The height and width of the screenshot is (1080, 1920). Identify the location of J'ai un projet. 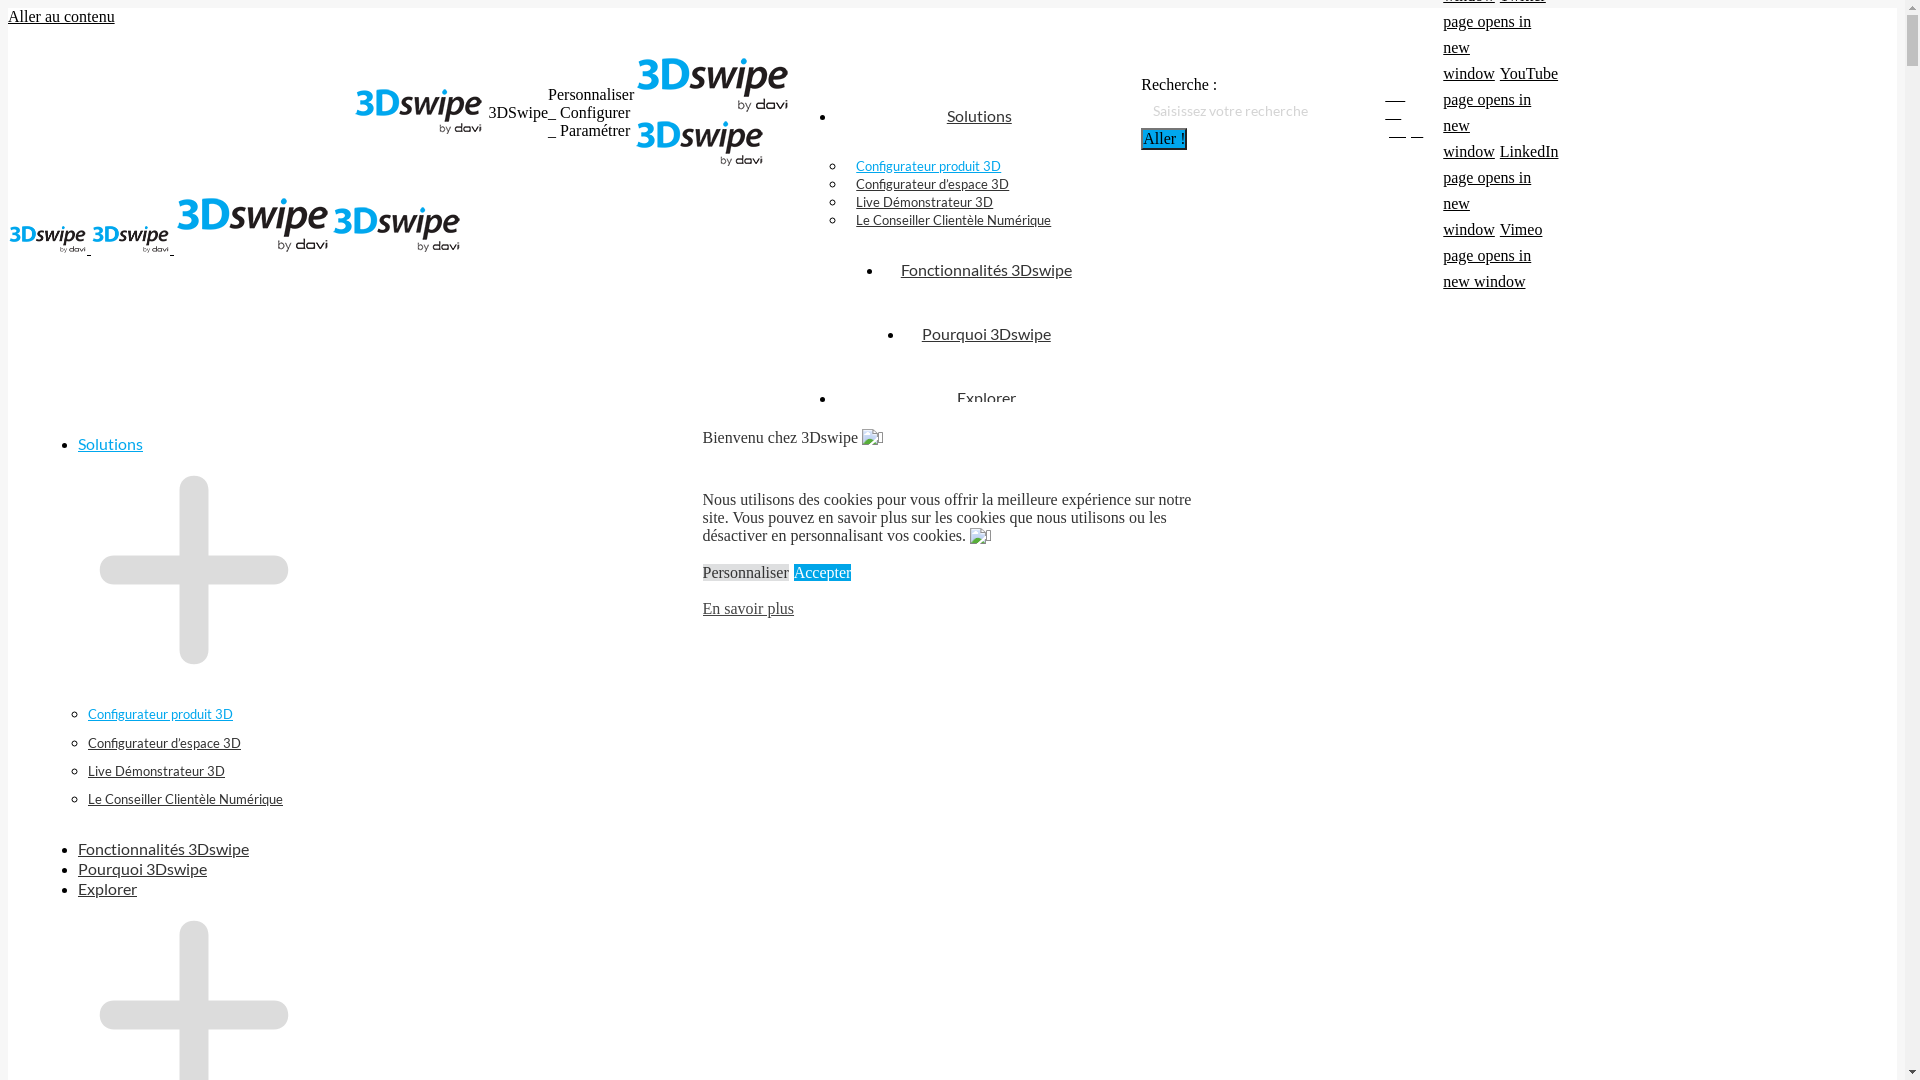
(1404, 113).